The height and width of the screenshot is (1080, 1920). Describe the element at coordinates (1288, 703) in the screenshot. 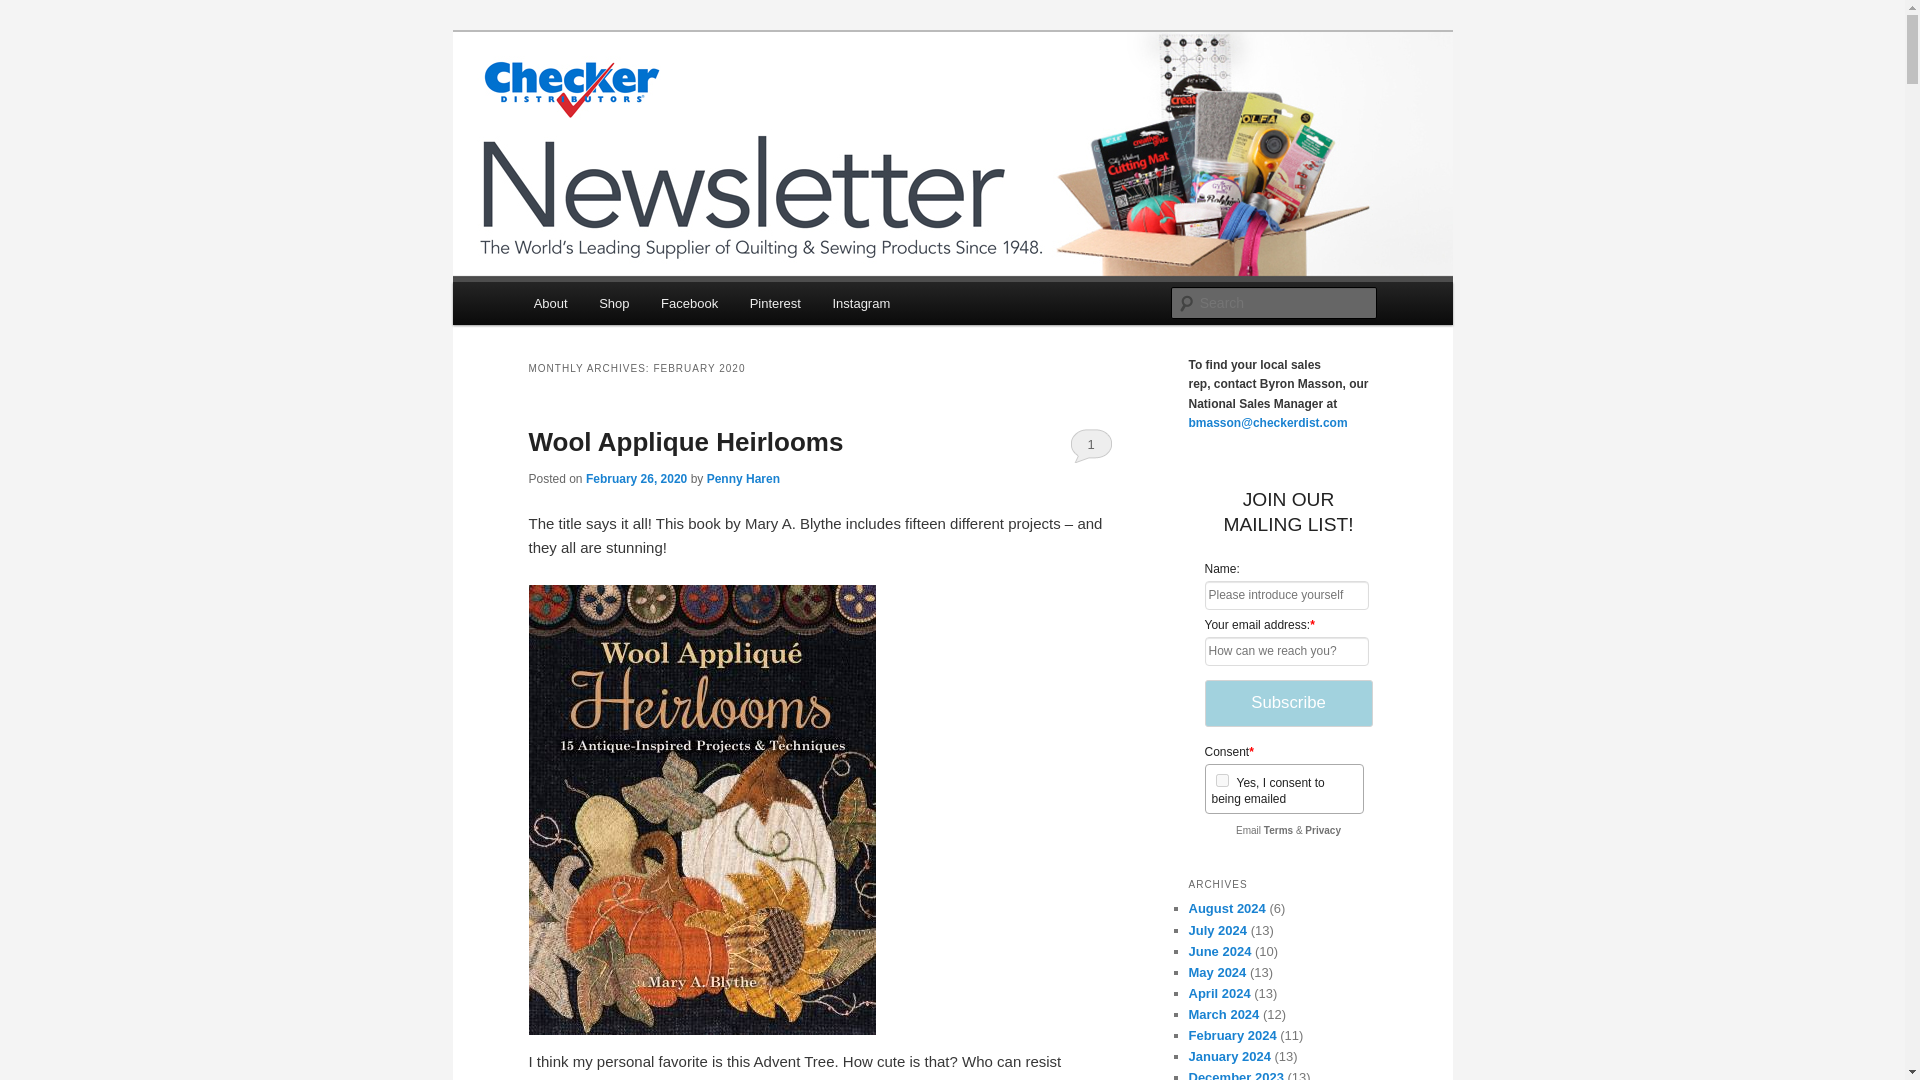

I see `Subscribe` at that location.